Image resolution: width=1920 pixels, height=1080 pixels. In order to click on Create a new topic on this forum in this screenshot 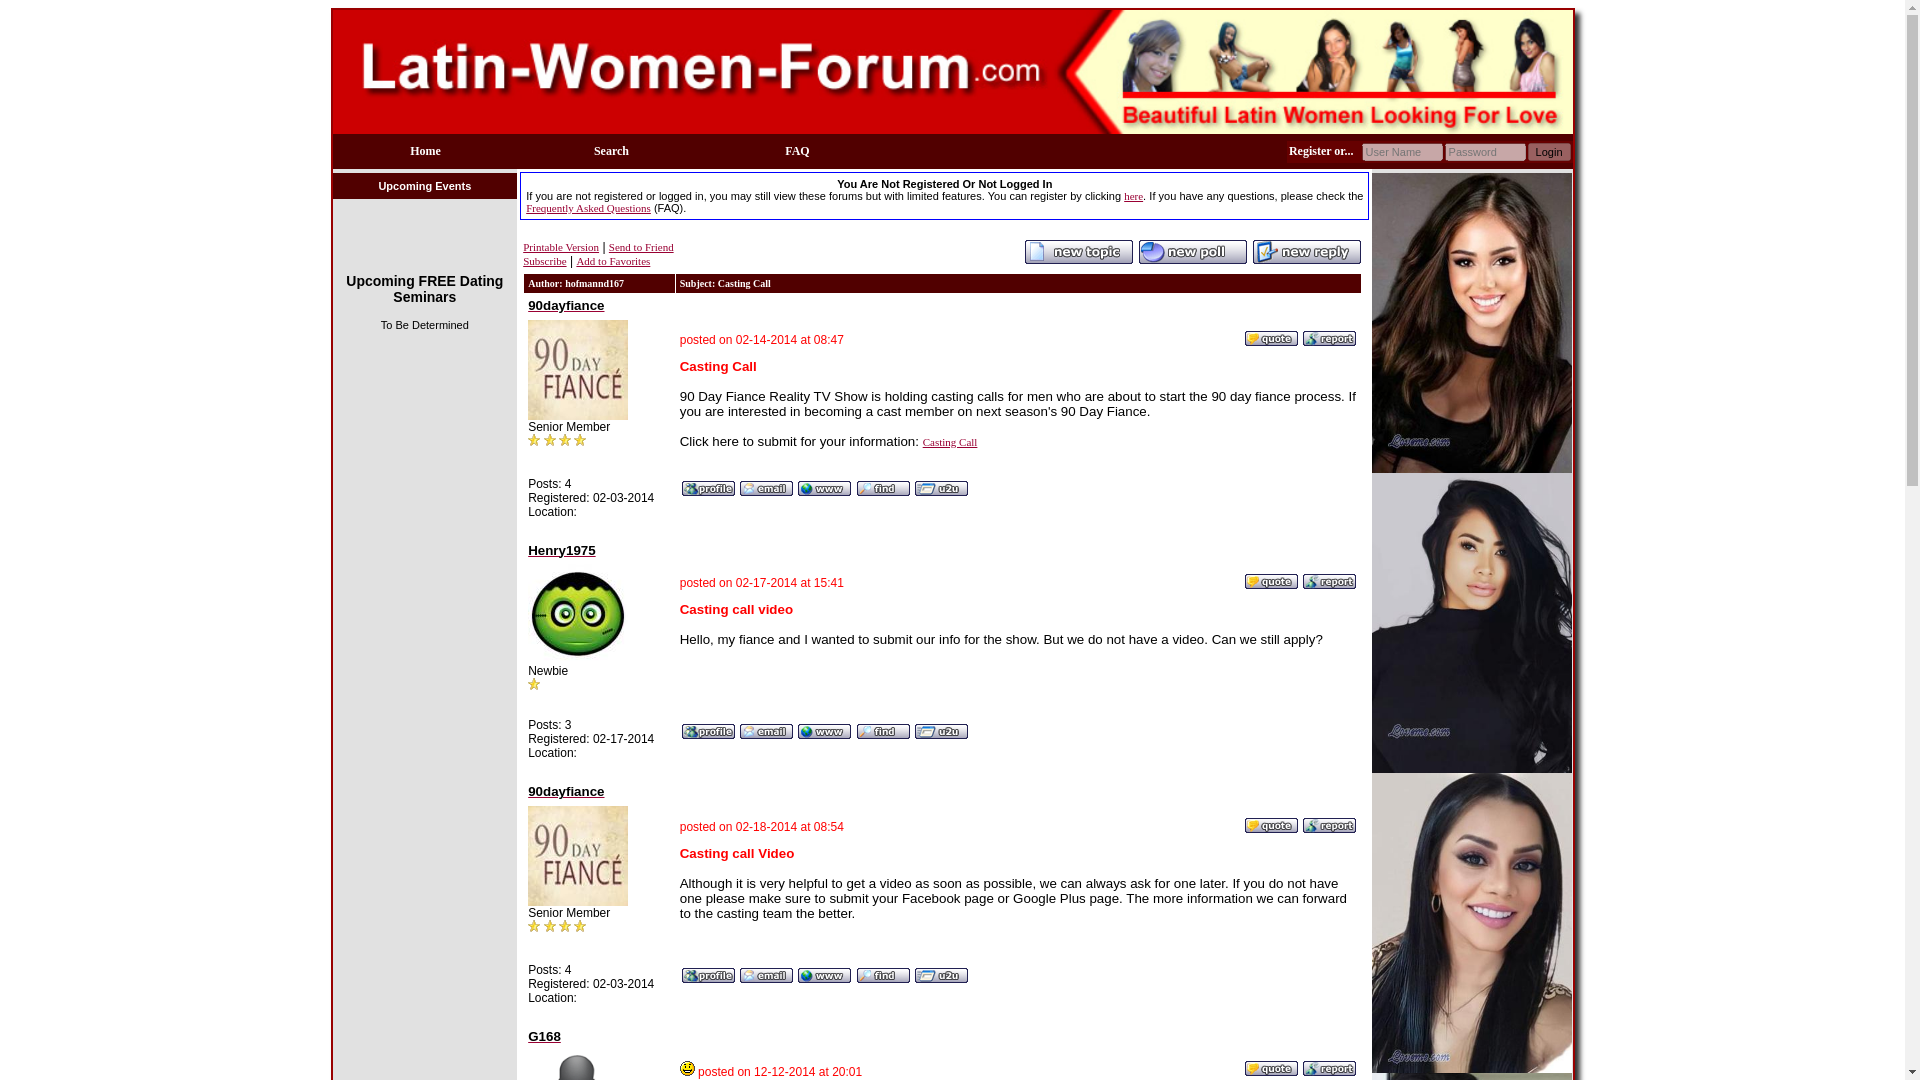, I will do `click(1193, 260)`.